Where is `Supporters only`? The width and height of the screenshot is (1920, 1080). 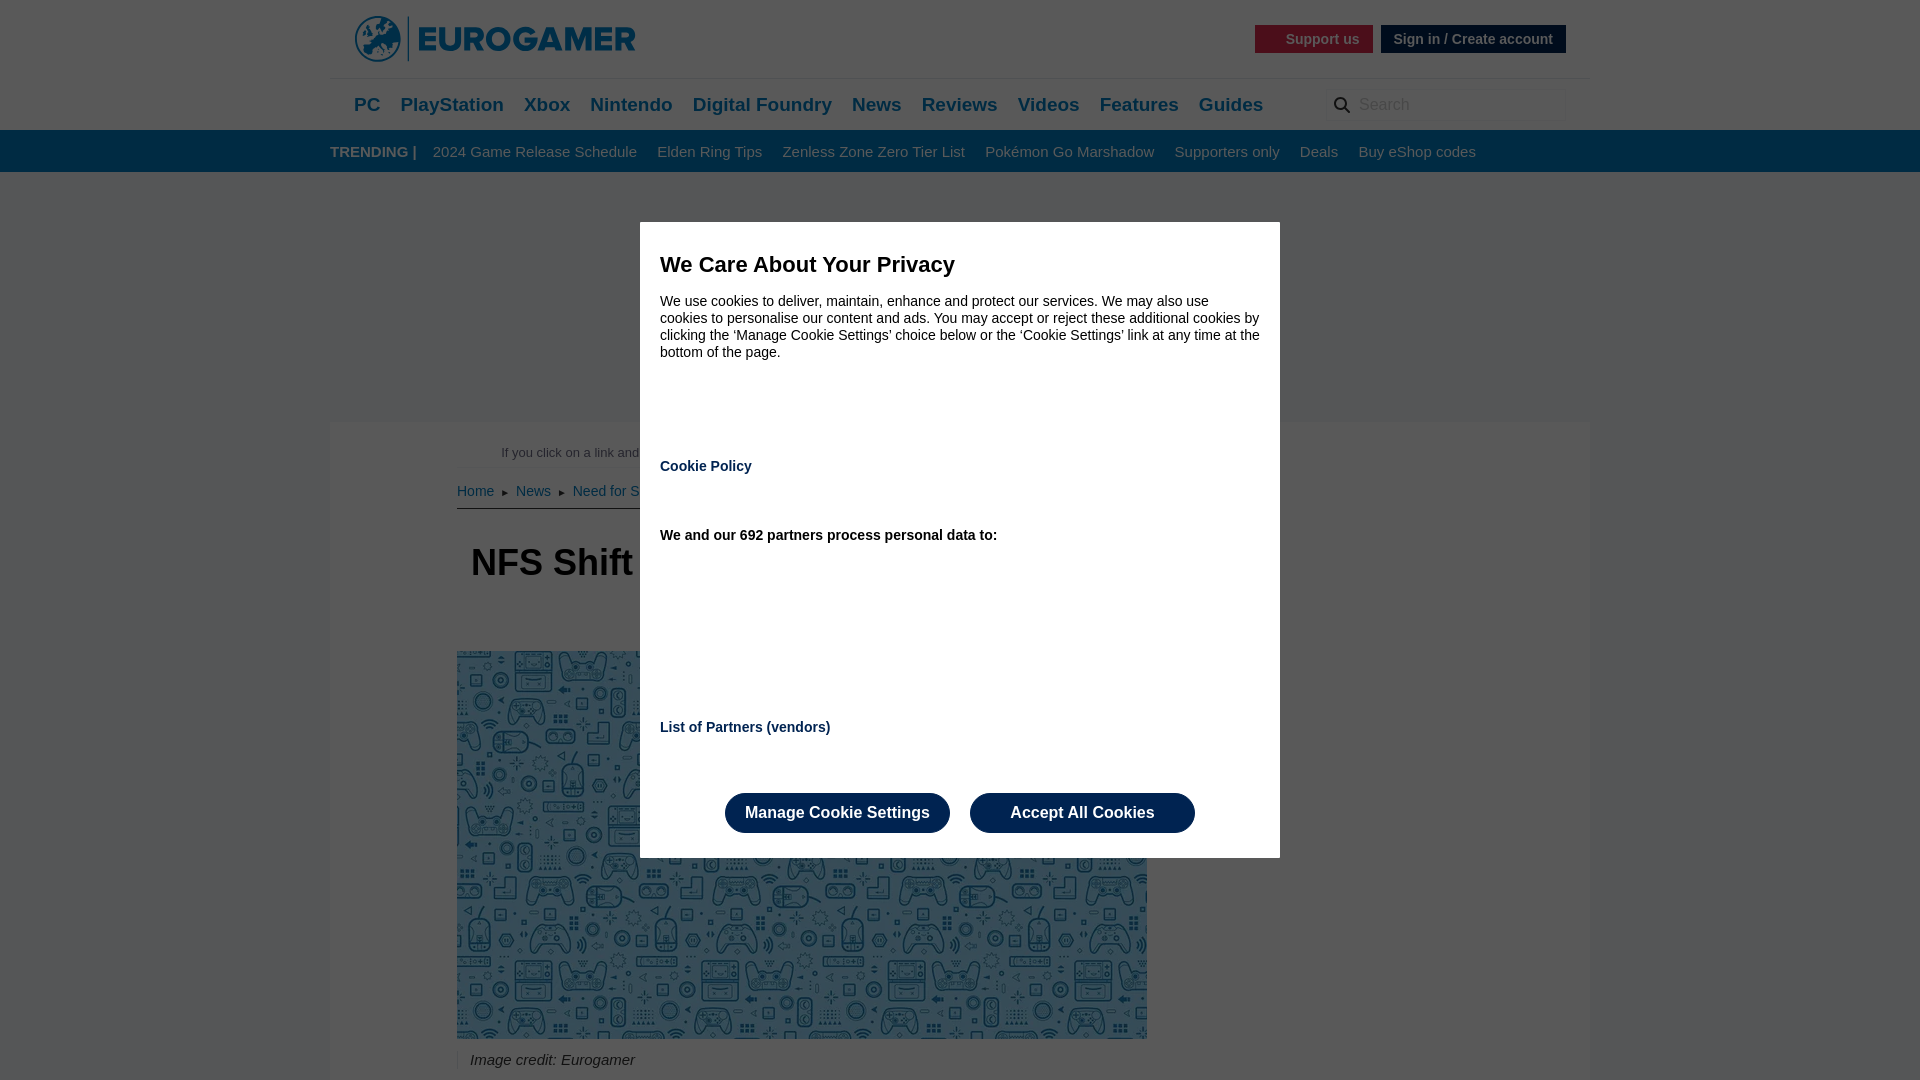
Supporters only is located at coordinates (1228, 152).